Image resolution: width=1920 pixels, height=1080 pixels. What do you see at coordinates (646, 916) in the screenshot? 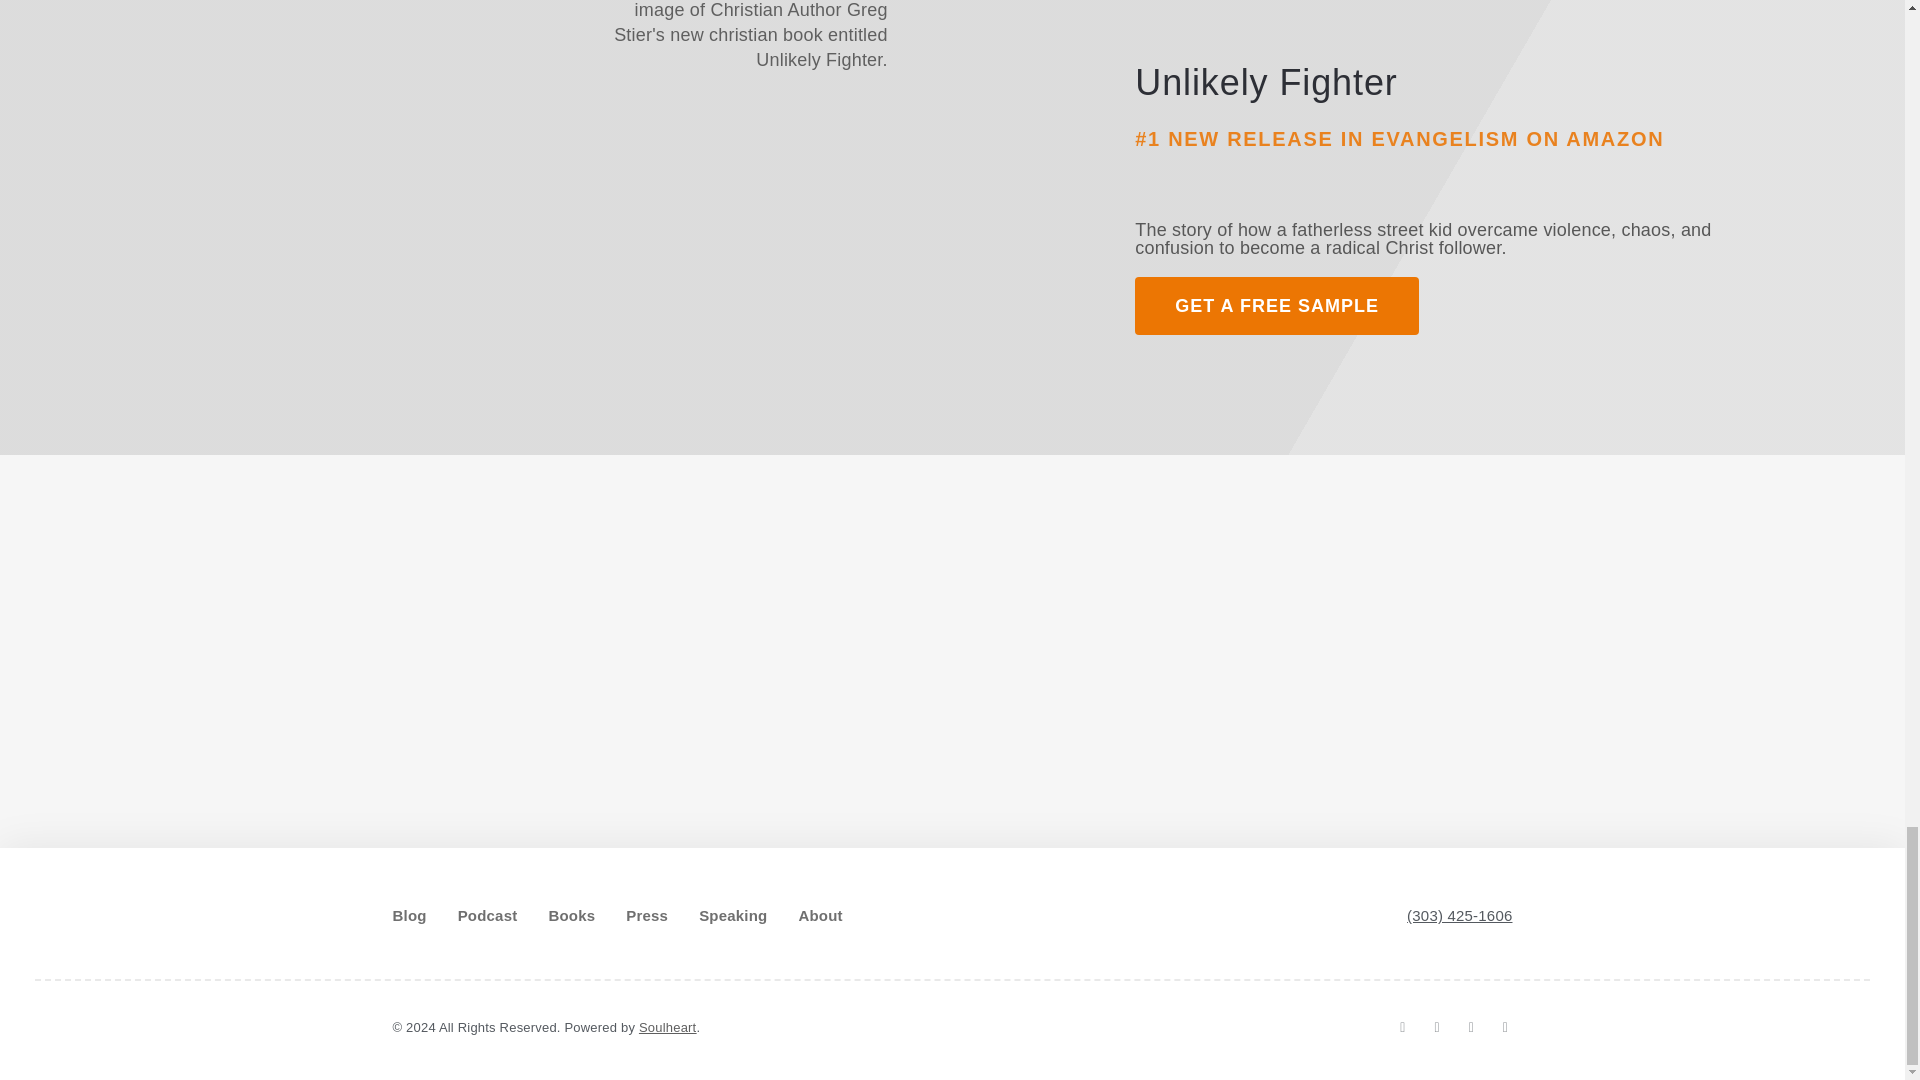
I see `Press` at bounding box center [646, 916].